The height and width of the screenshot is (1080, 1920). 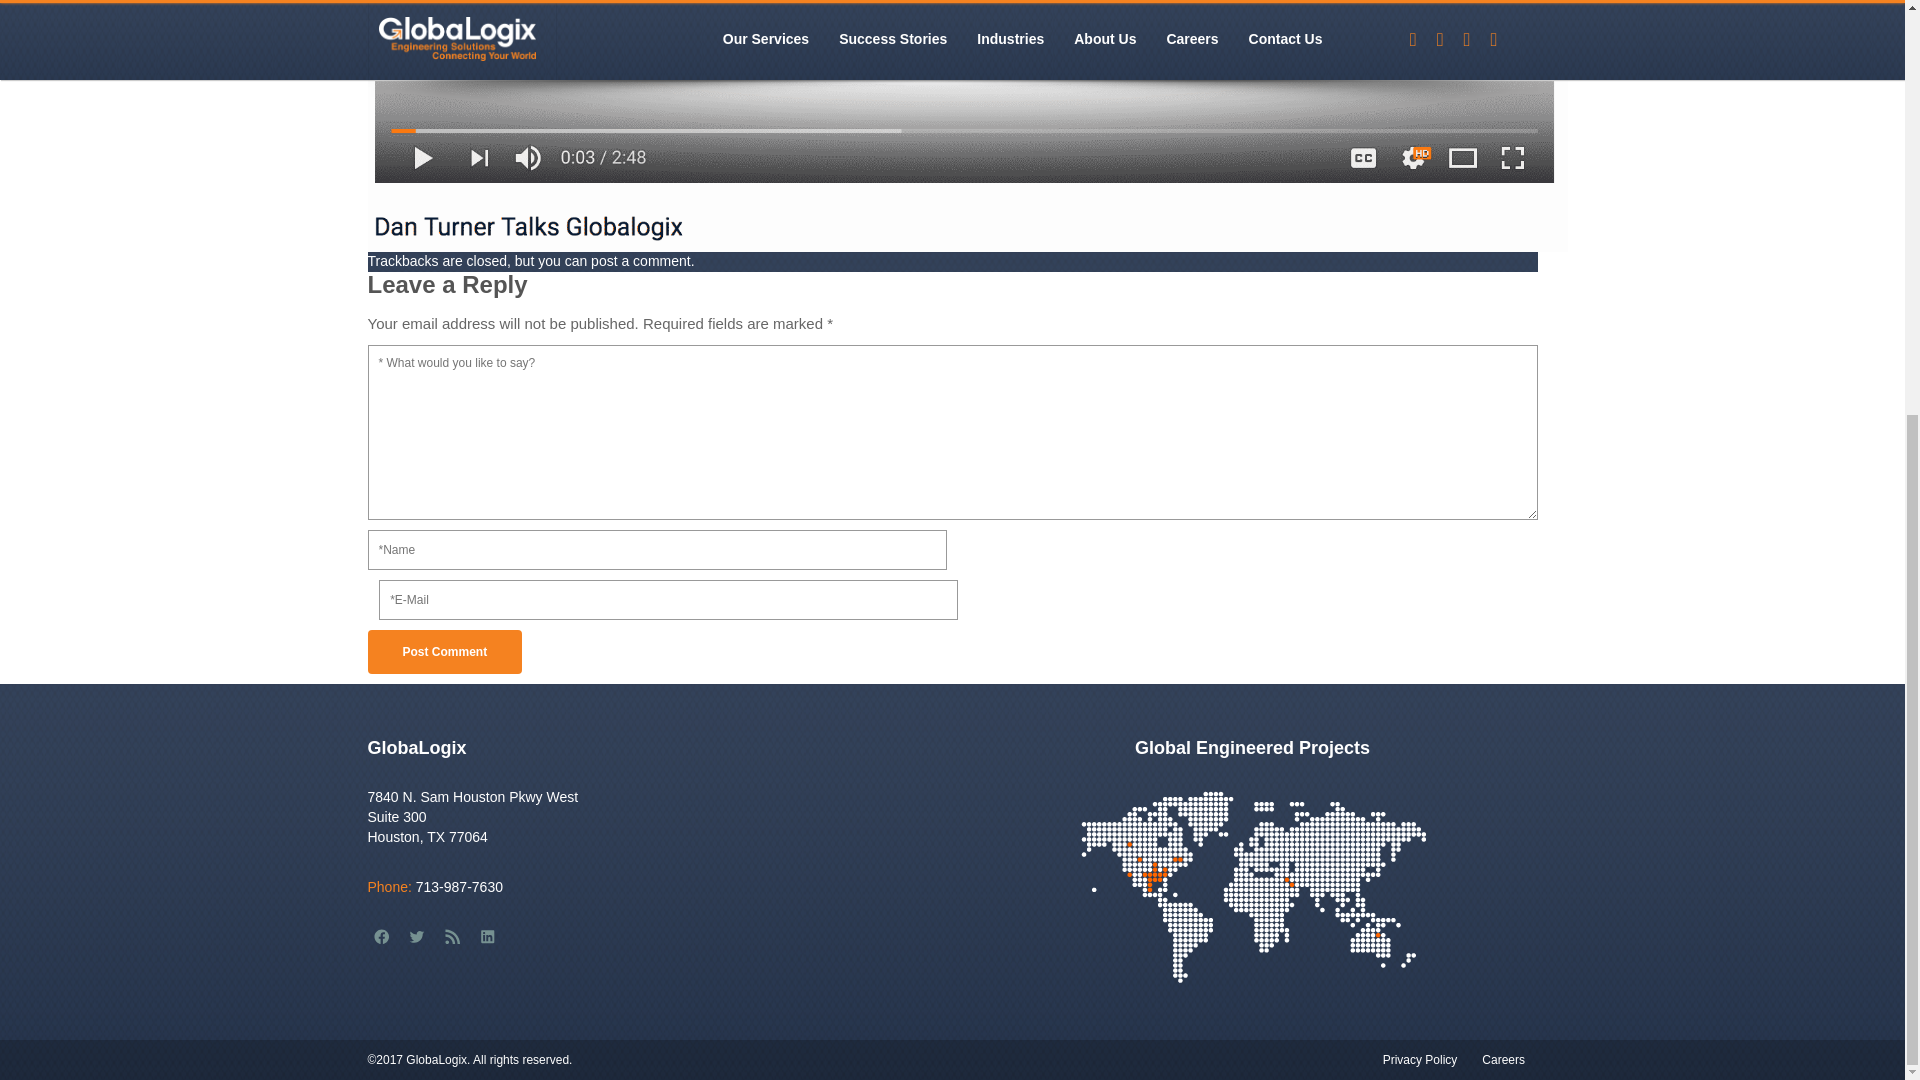 I want to click on Post a comment, so click(x=641, y=260).